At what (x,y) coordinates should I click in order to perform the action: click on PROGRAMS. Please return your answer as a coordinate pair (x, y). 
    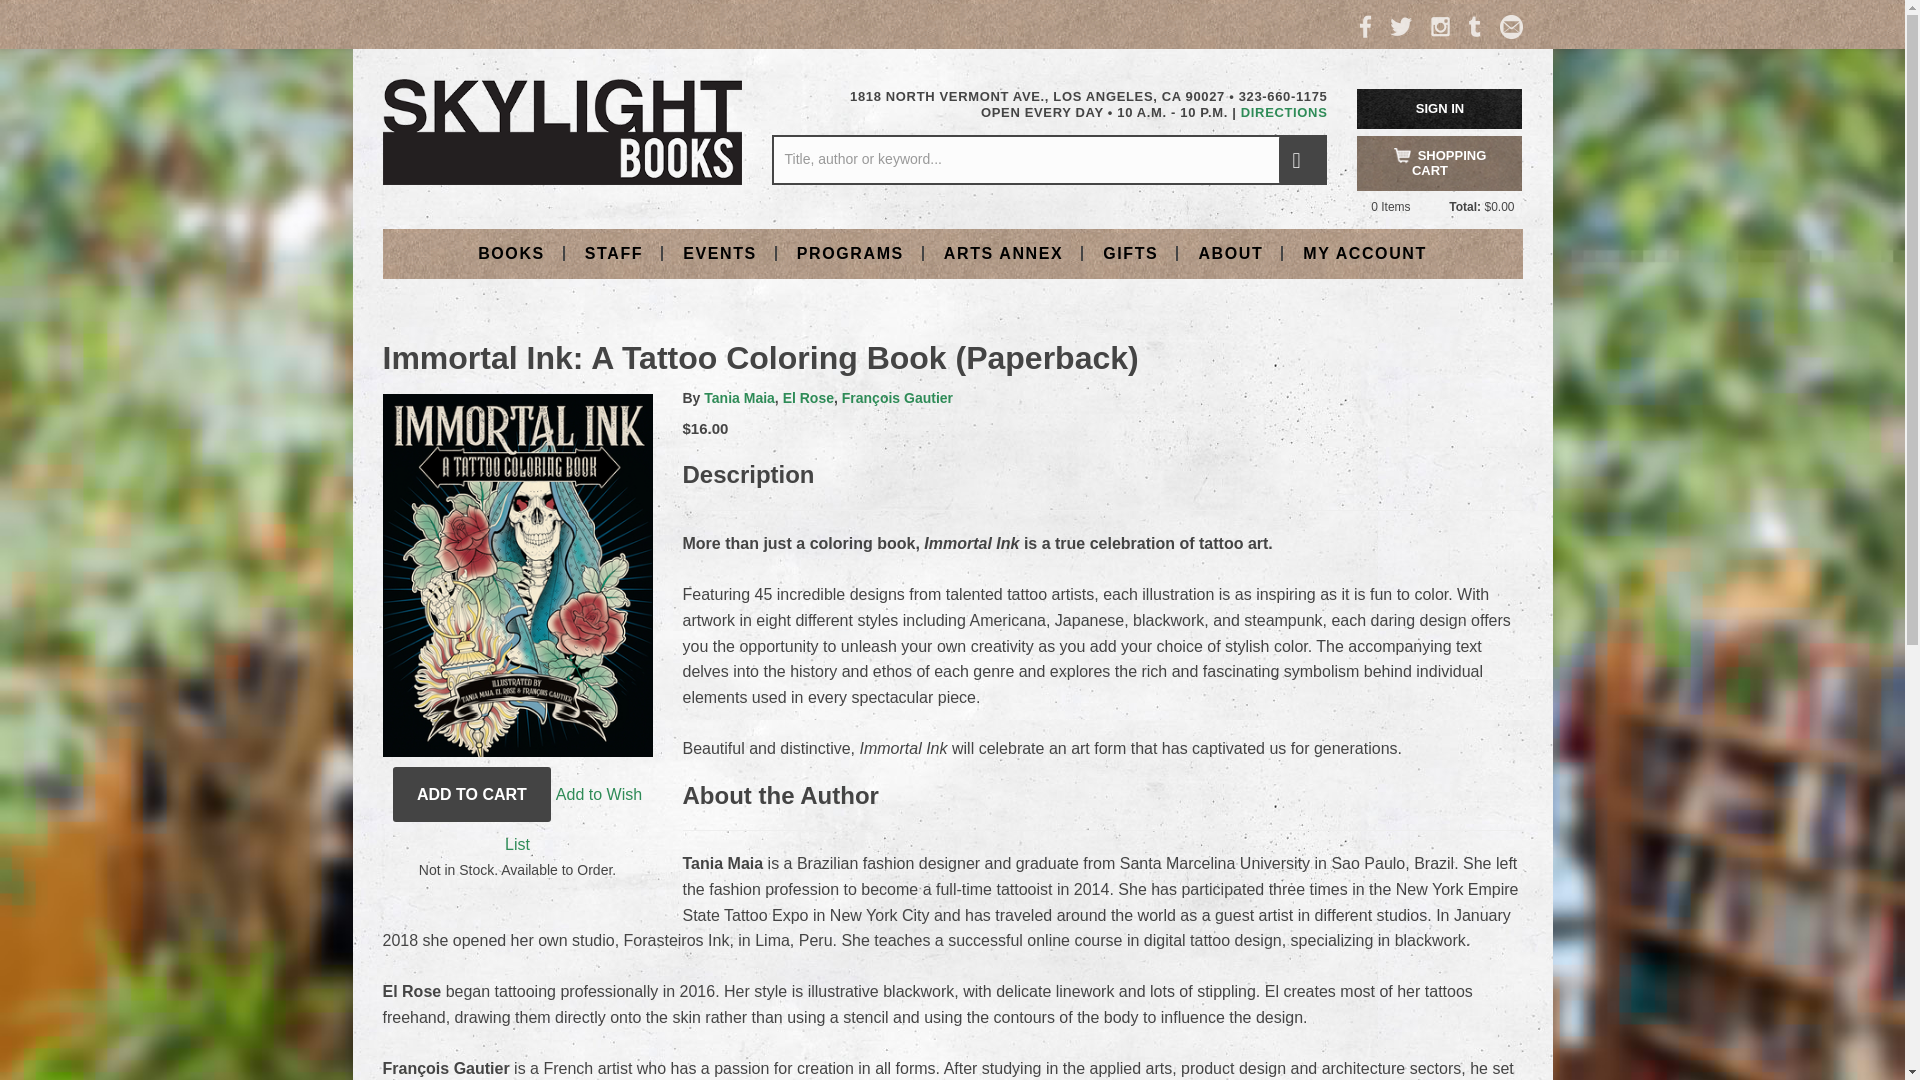
    Looking at the image, I should click on (850, 252).